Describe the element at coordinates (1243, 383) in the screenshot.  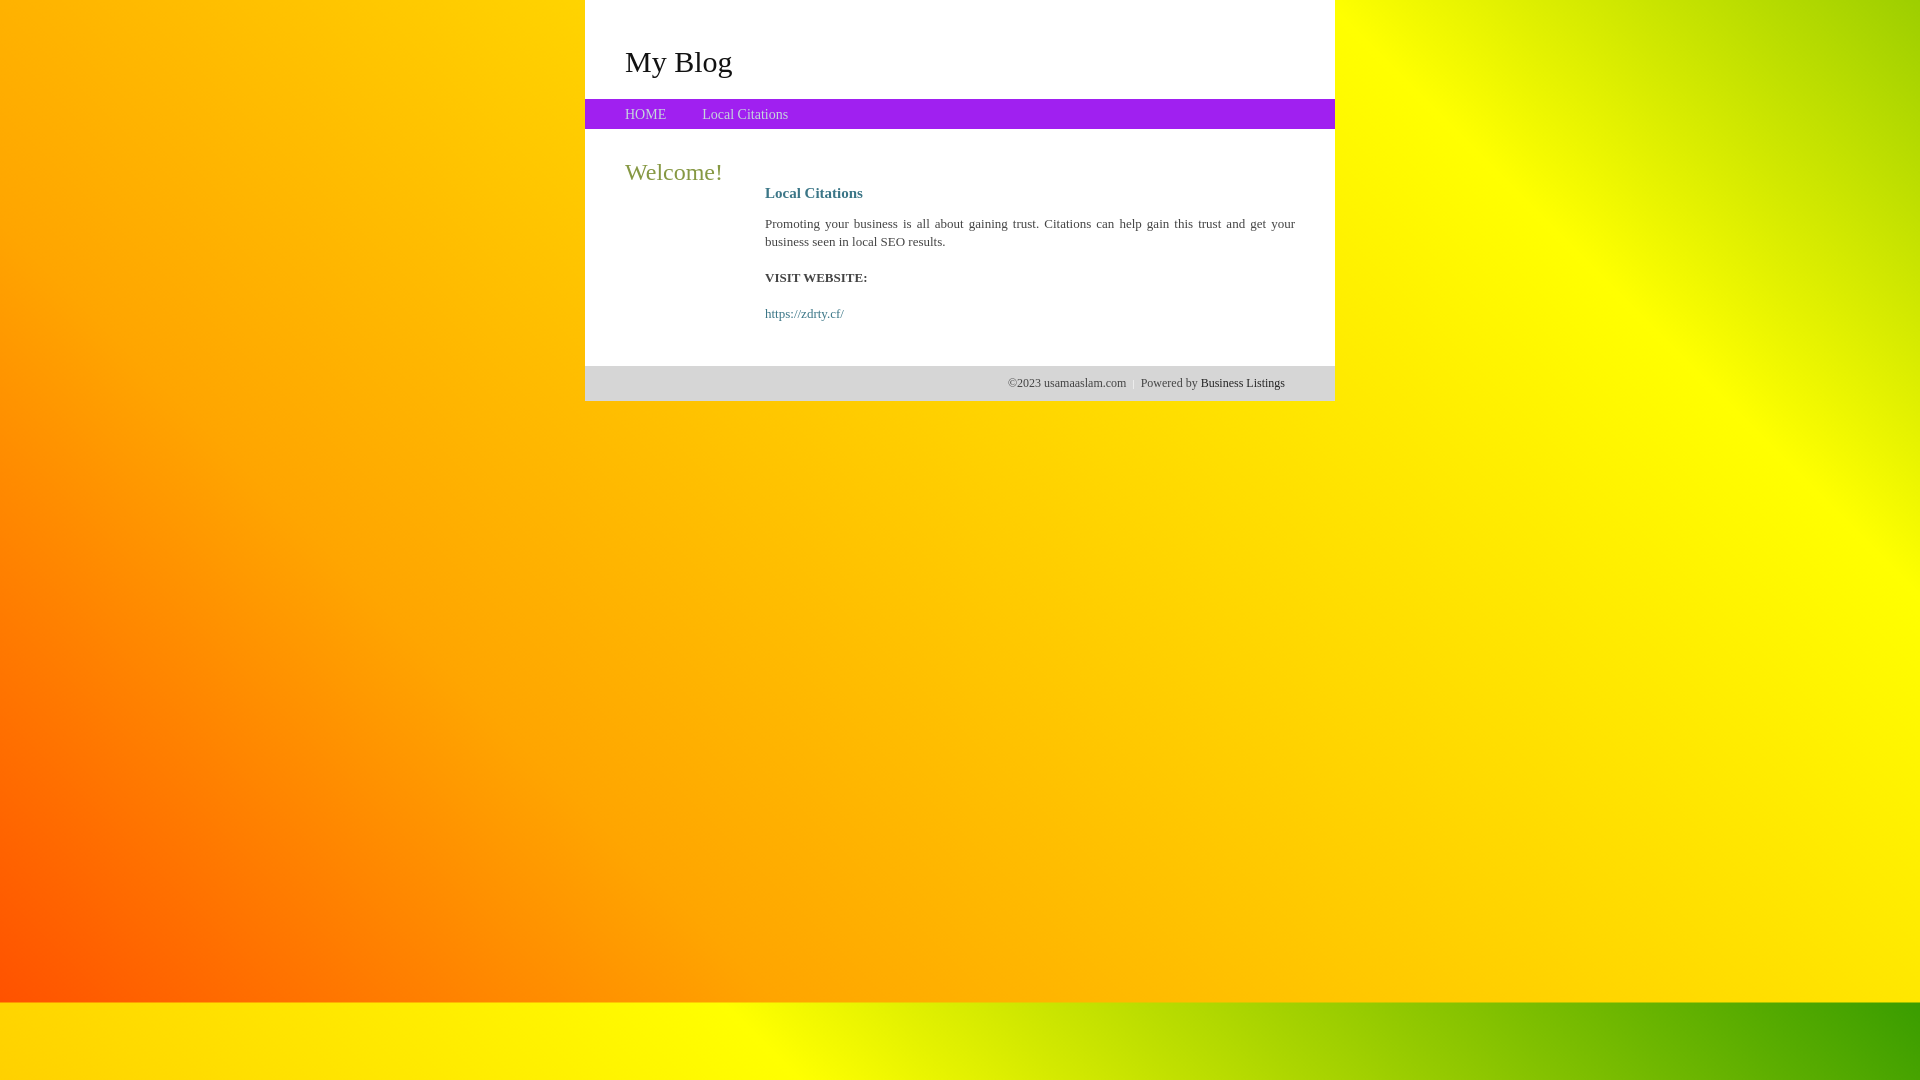
I see `Business Listings` at that location.